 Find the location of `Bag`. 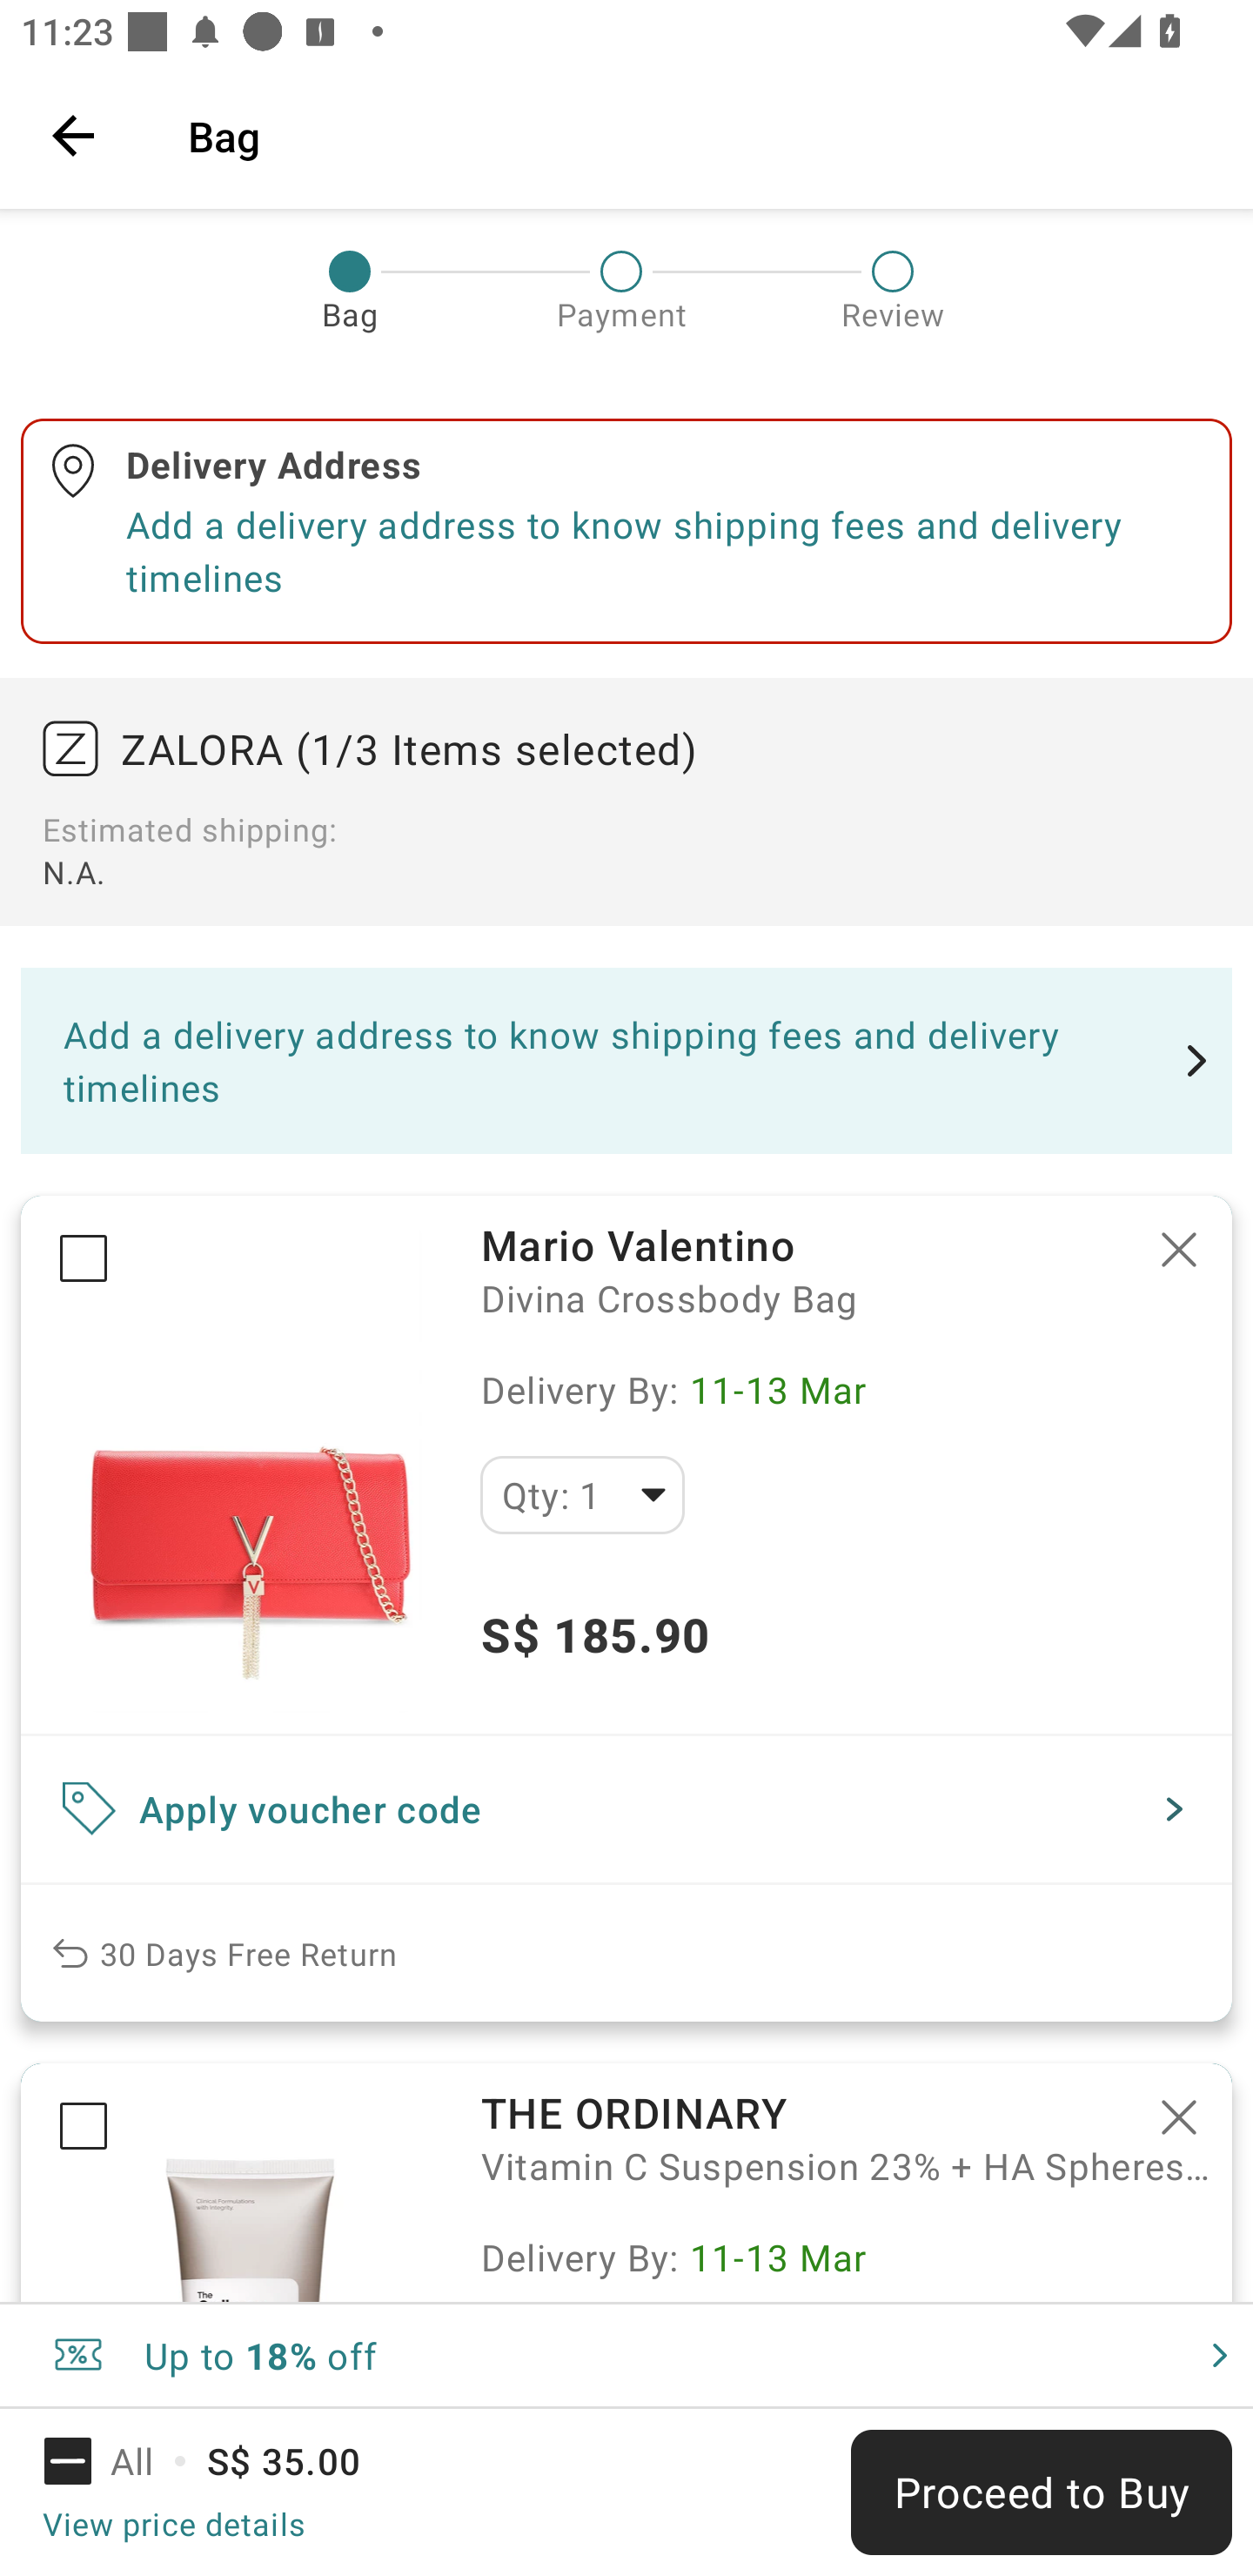

Bag is located at coordinates (700, 135).